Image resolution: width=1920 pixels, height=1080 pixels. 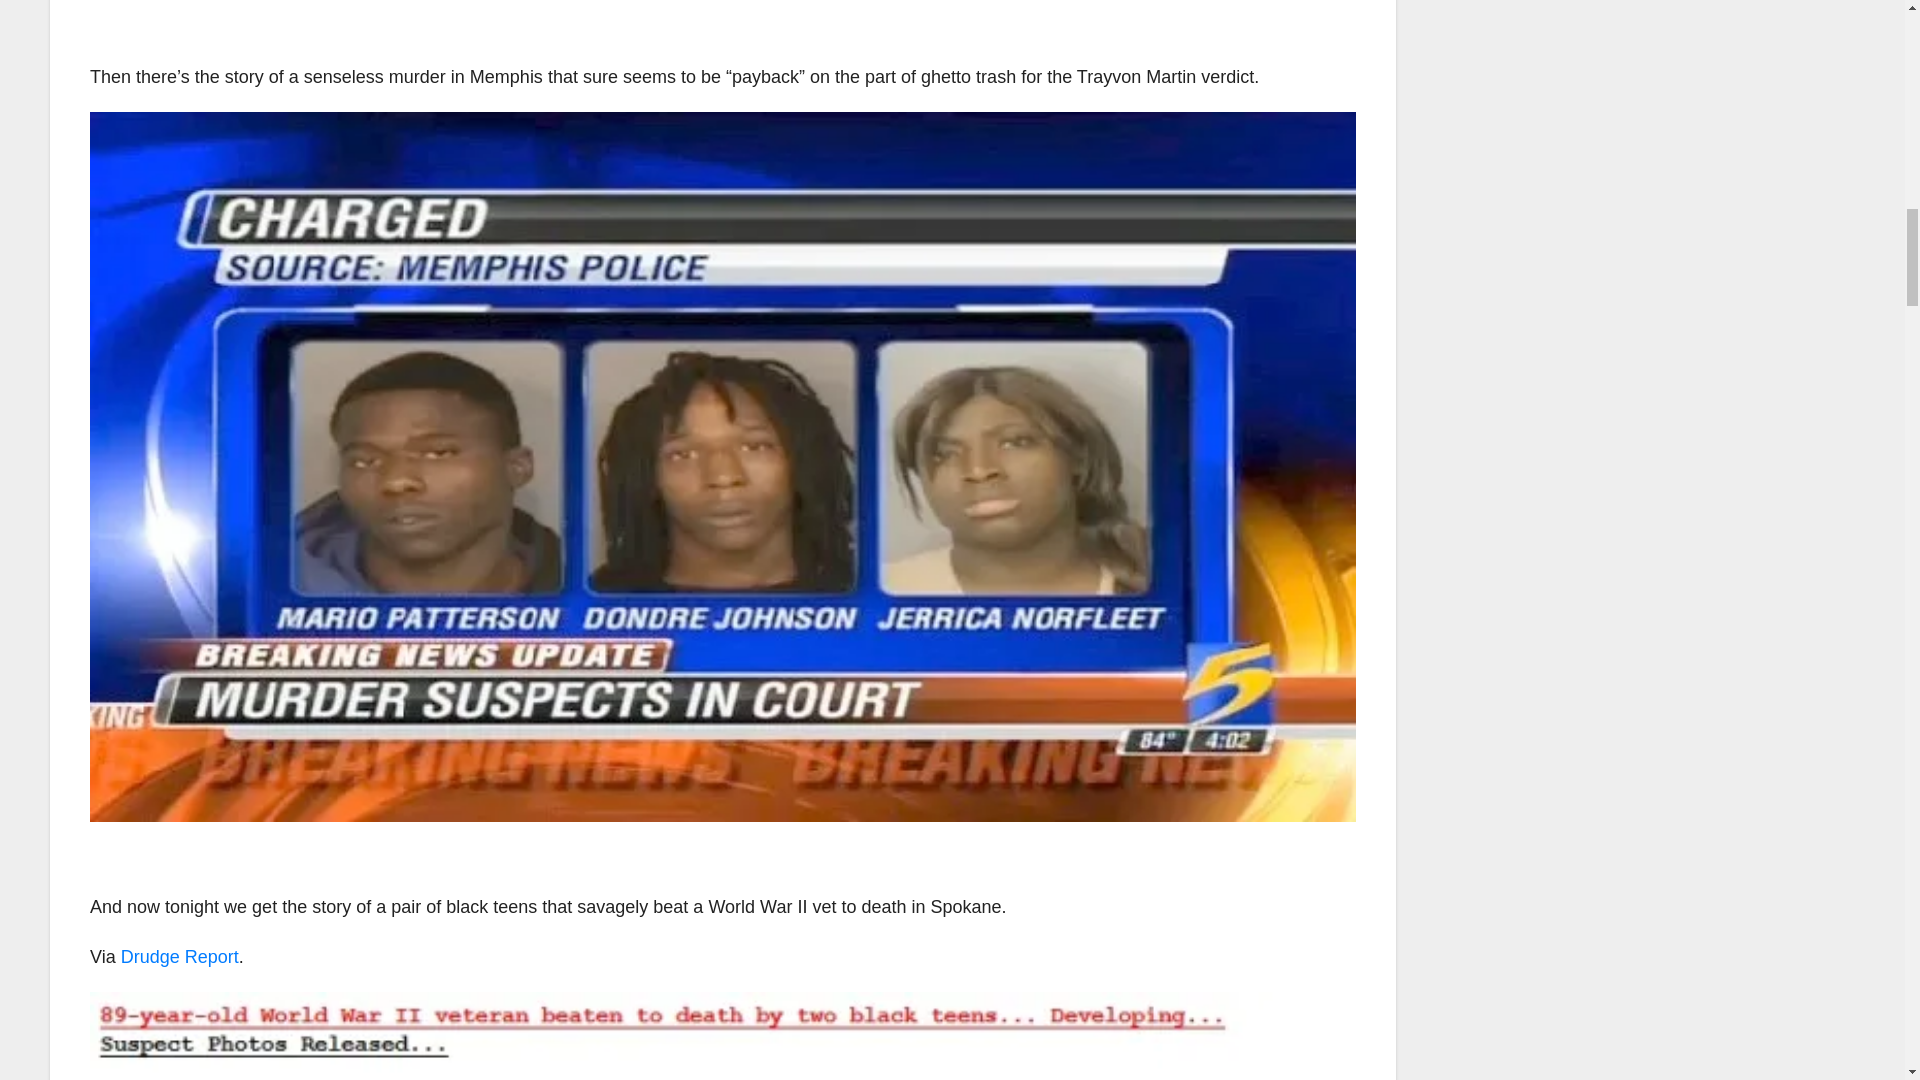 I want to click on Shortyleftfordead, so click(x=722, y=1036).